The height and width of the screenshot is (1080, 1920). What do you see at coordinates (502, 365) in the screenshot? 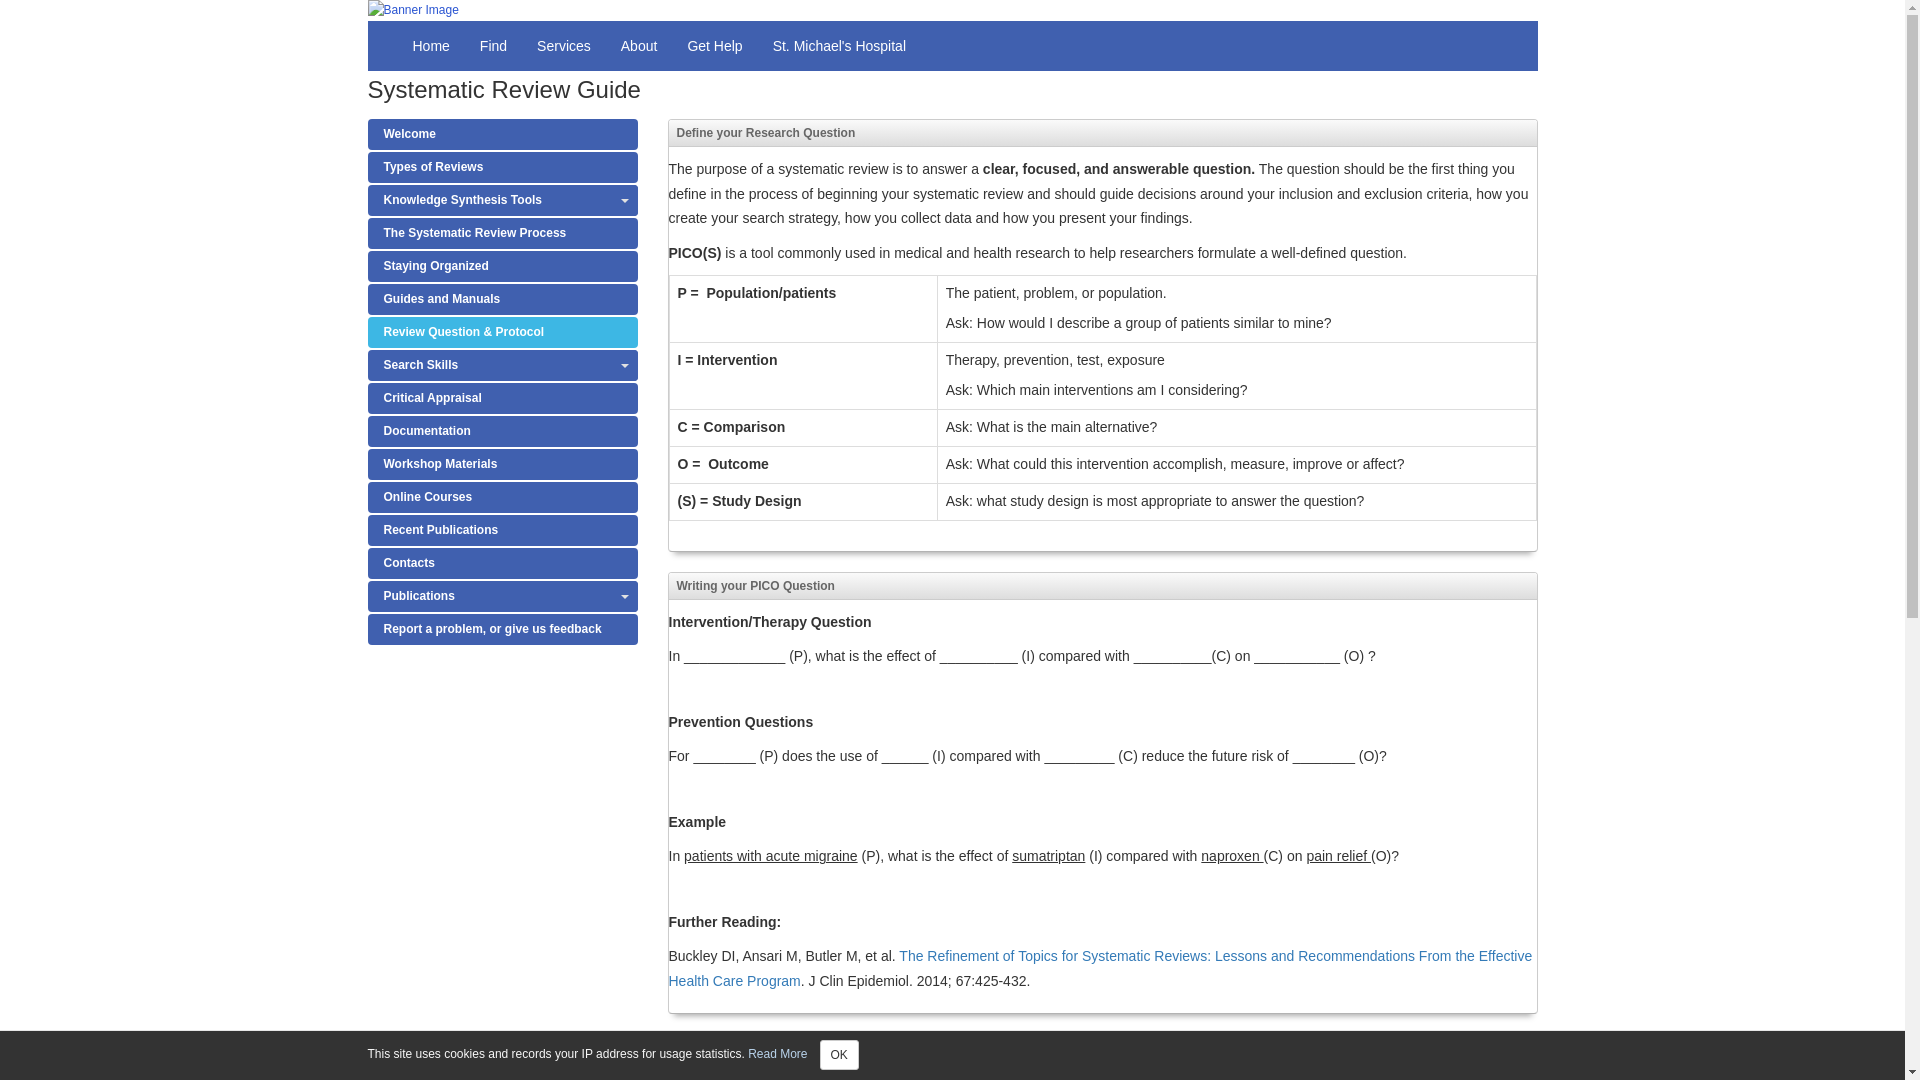
I see `Search Skills` at bounding box center [502, 365].